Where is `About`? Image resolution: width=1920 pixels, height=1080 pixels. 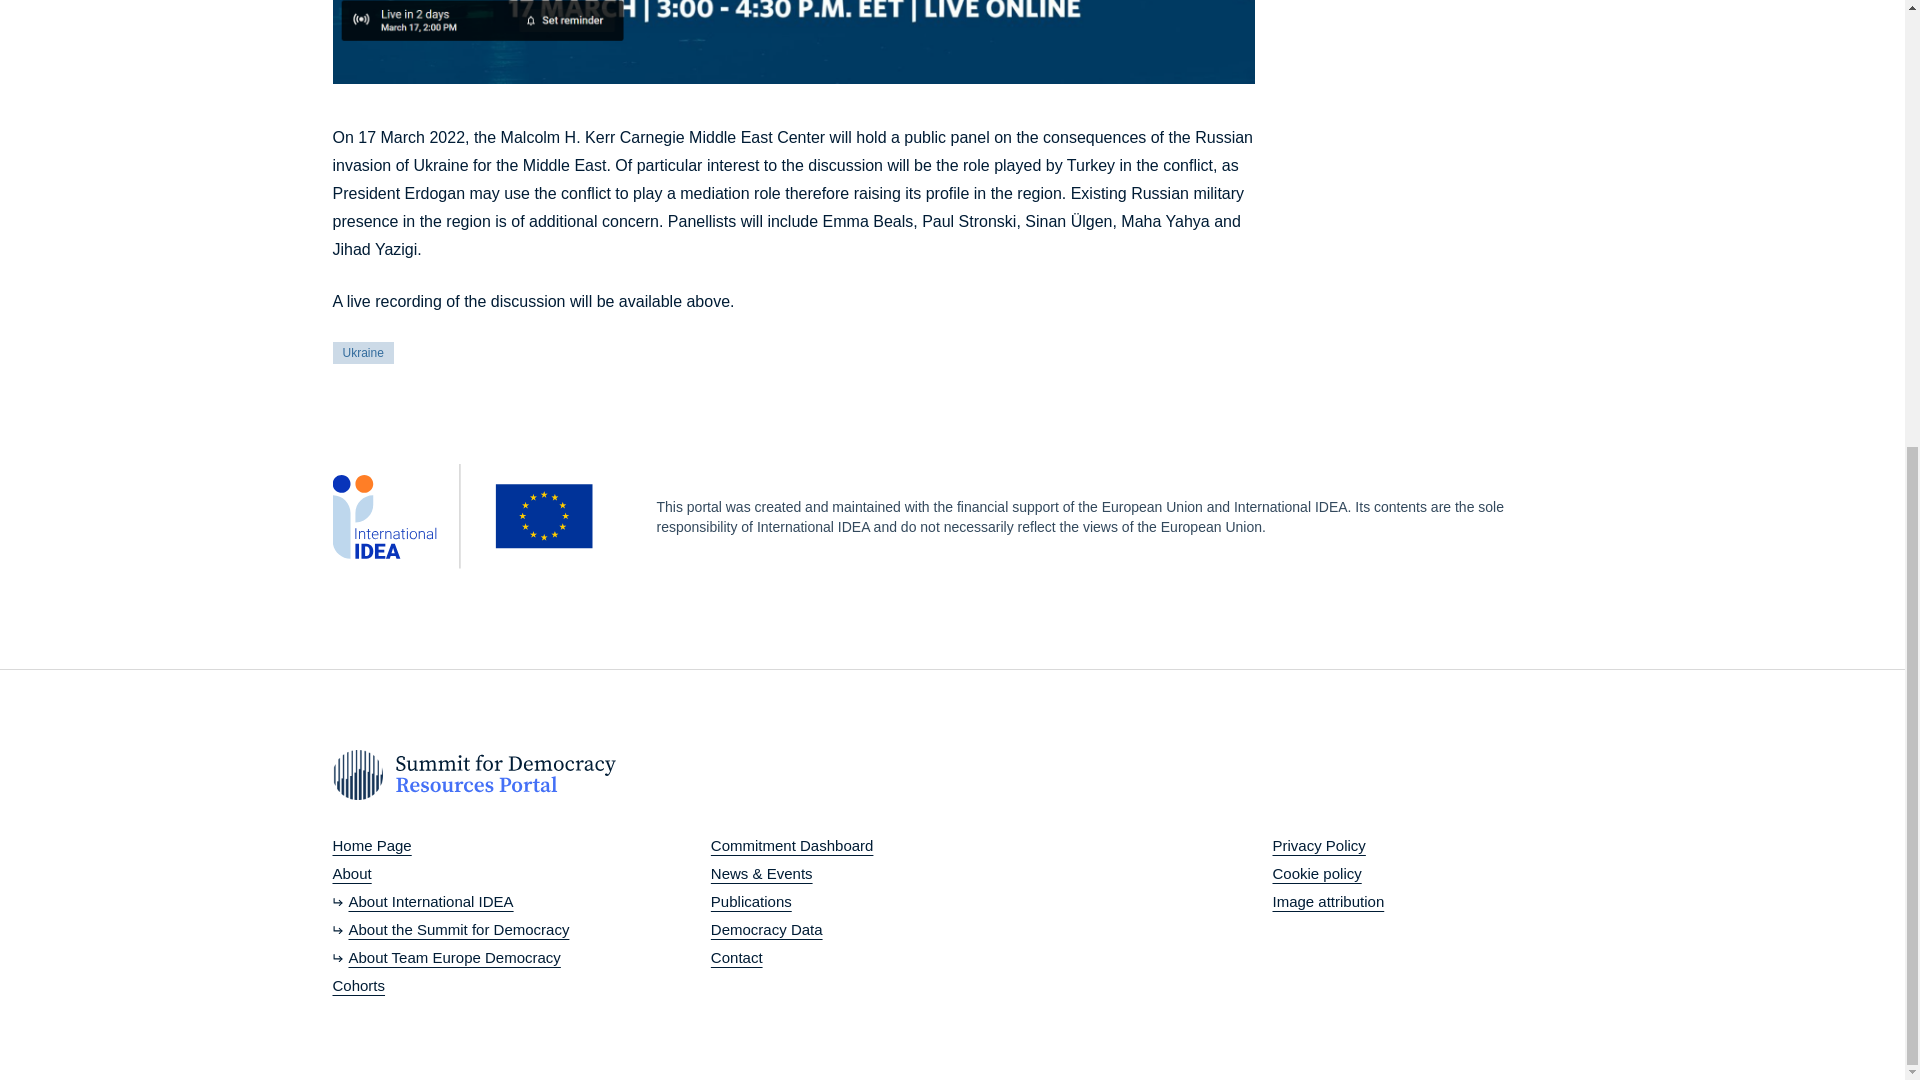
About is located at coordinates (450, 873).